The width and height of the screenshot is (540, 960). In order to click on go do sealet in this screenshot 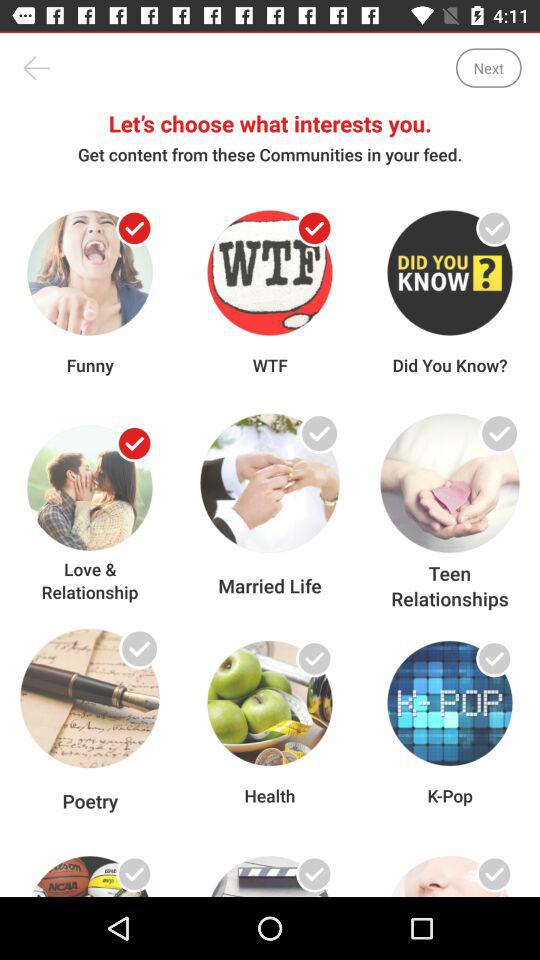, I will do `click(314, 444)`.